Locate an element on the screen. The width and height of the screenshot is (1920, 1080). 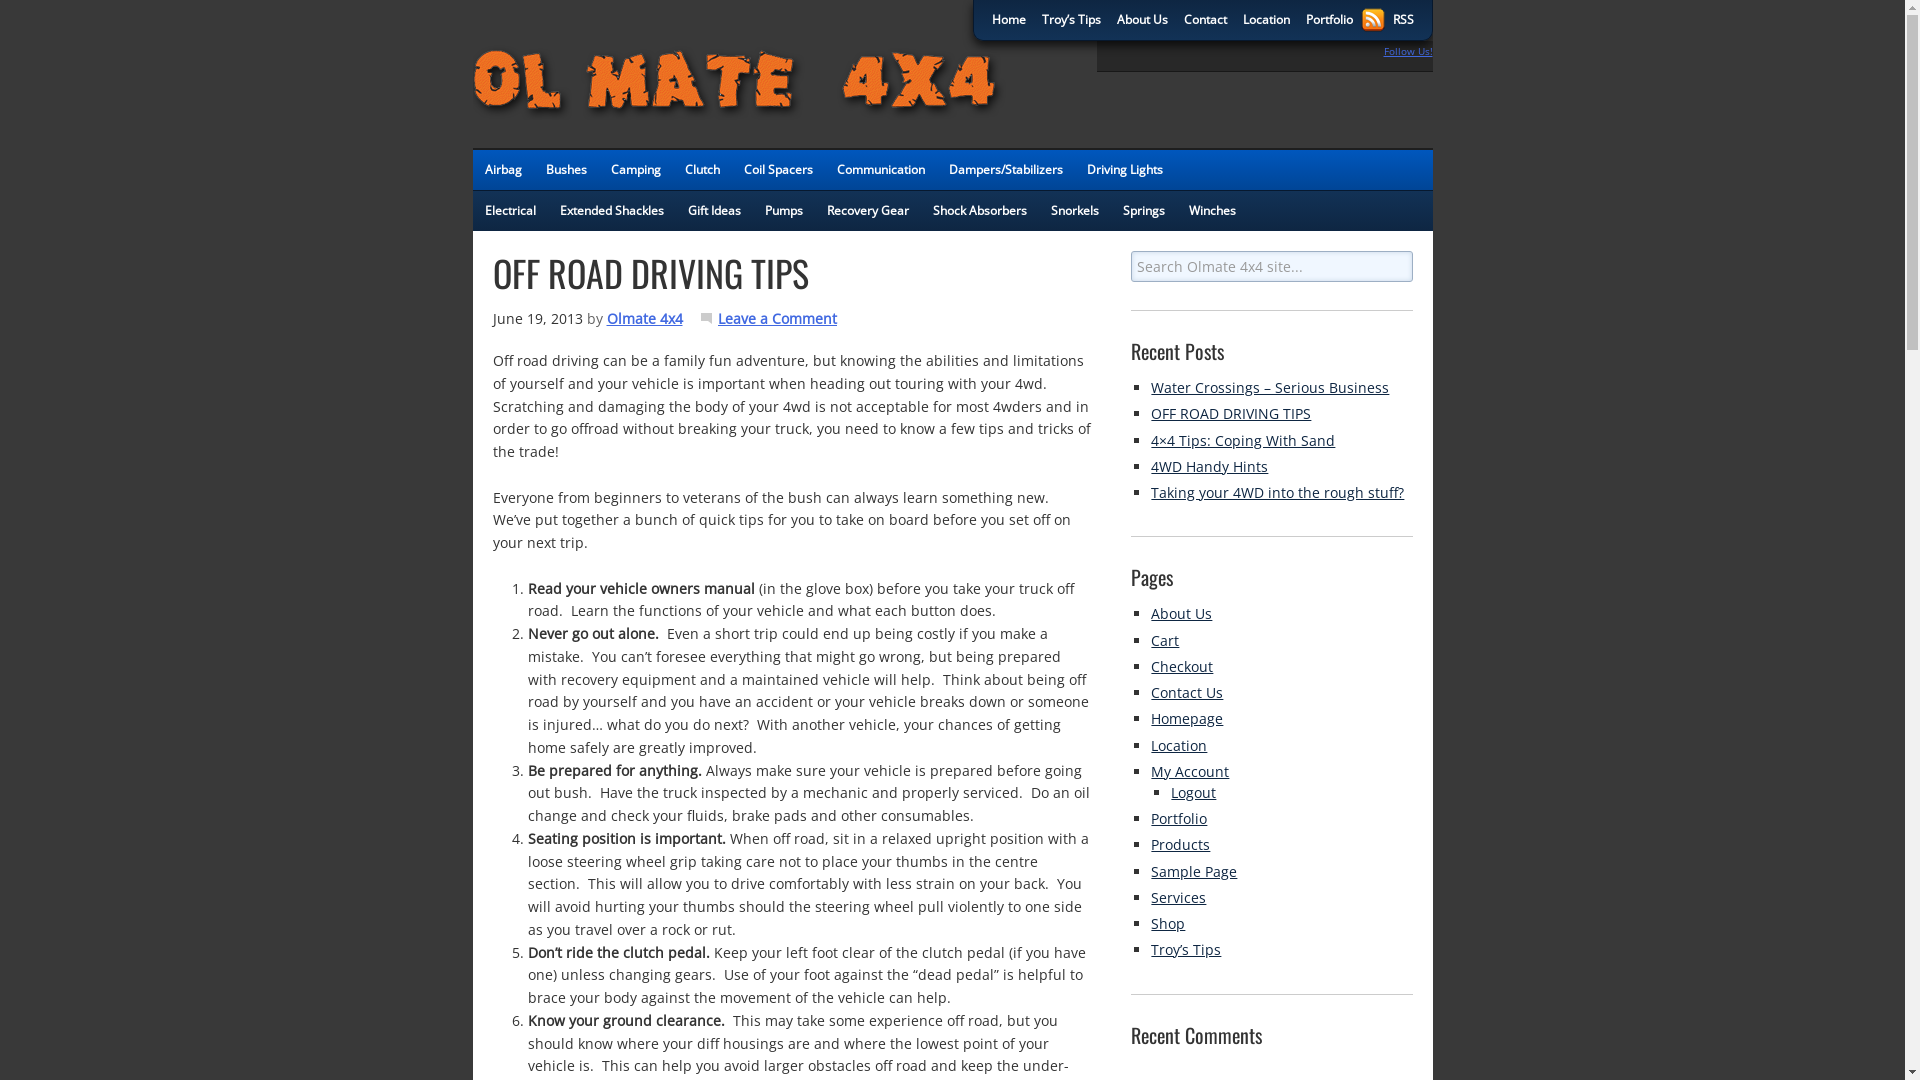
Cart is located at coordinates (1165, 640).